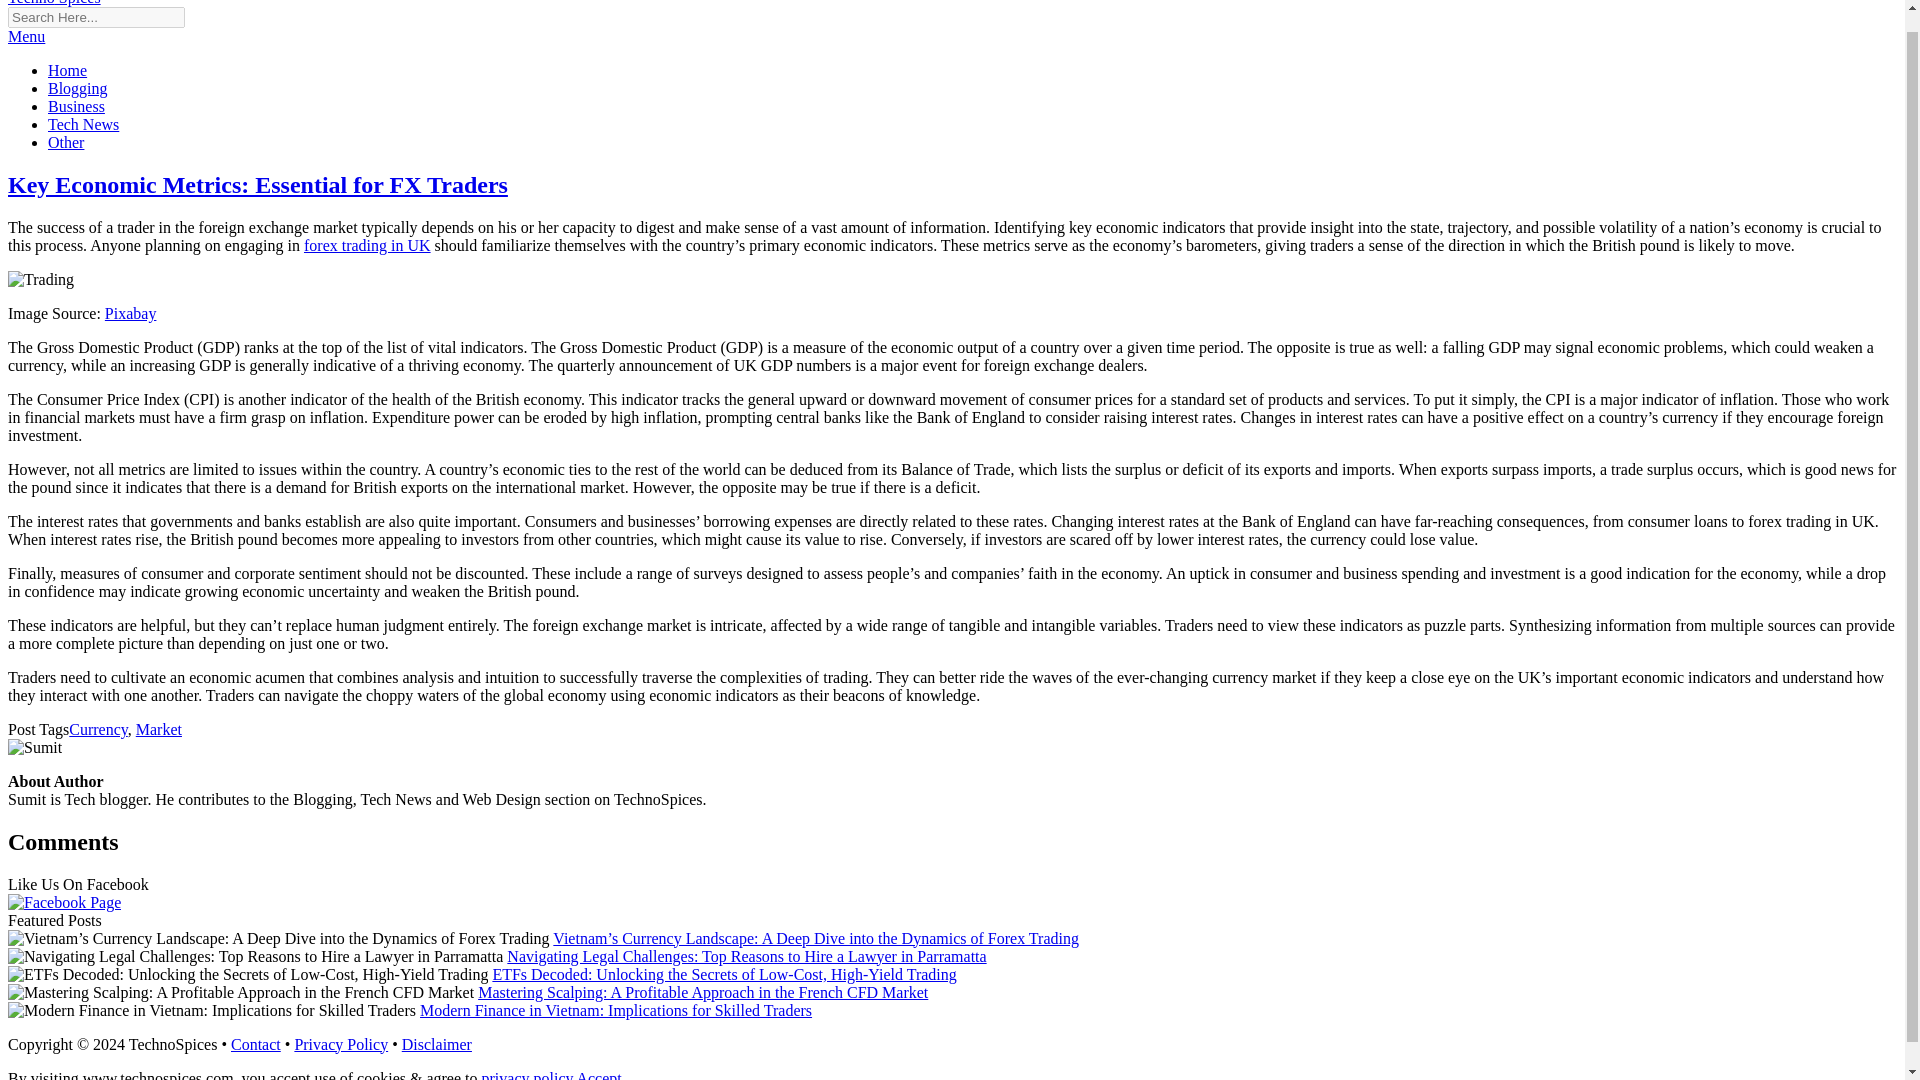  I want to click on Home, so click(67, 70).